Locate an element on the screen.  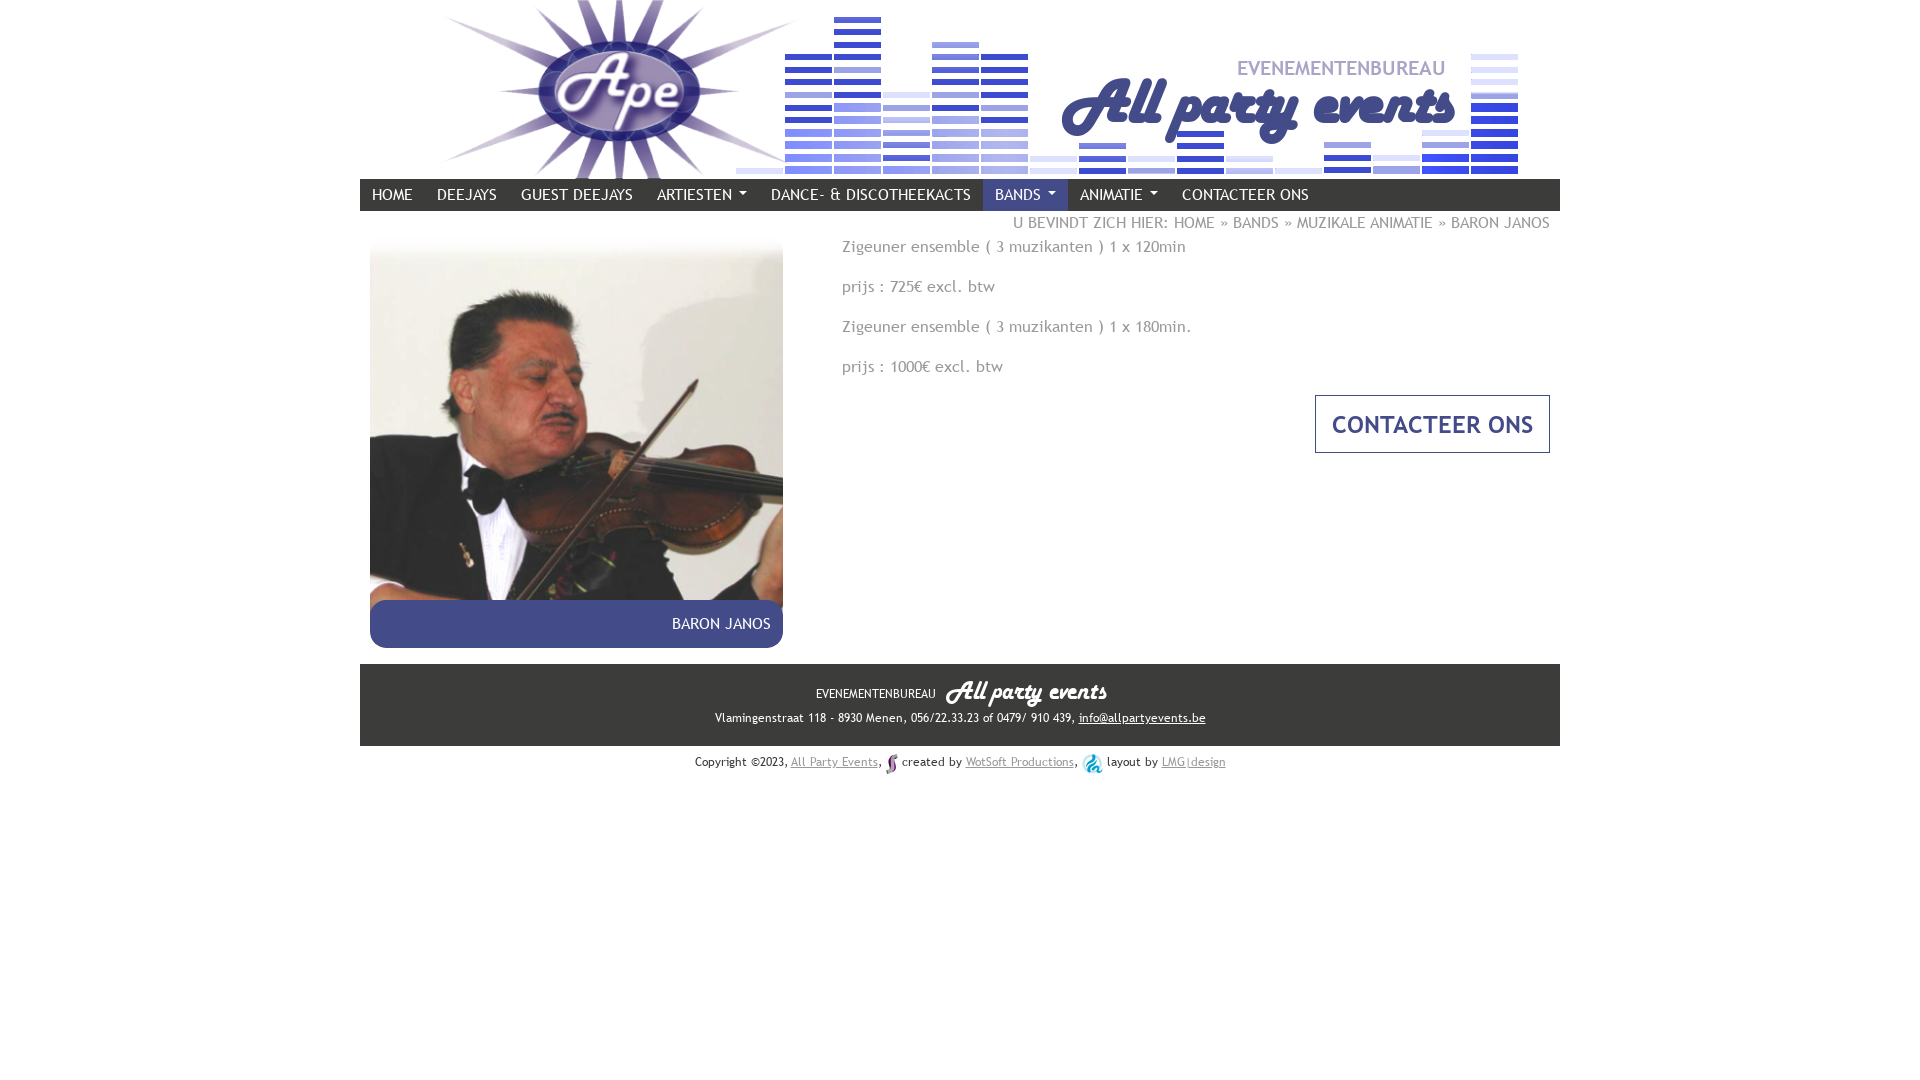
BANDS is located at coordinates (1026, 195).